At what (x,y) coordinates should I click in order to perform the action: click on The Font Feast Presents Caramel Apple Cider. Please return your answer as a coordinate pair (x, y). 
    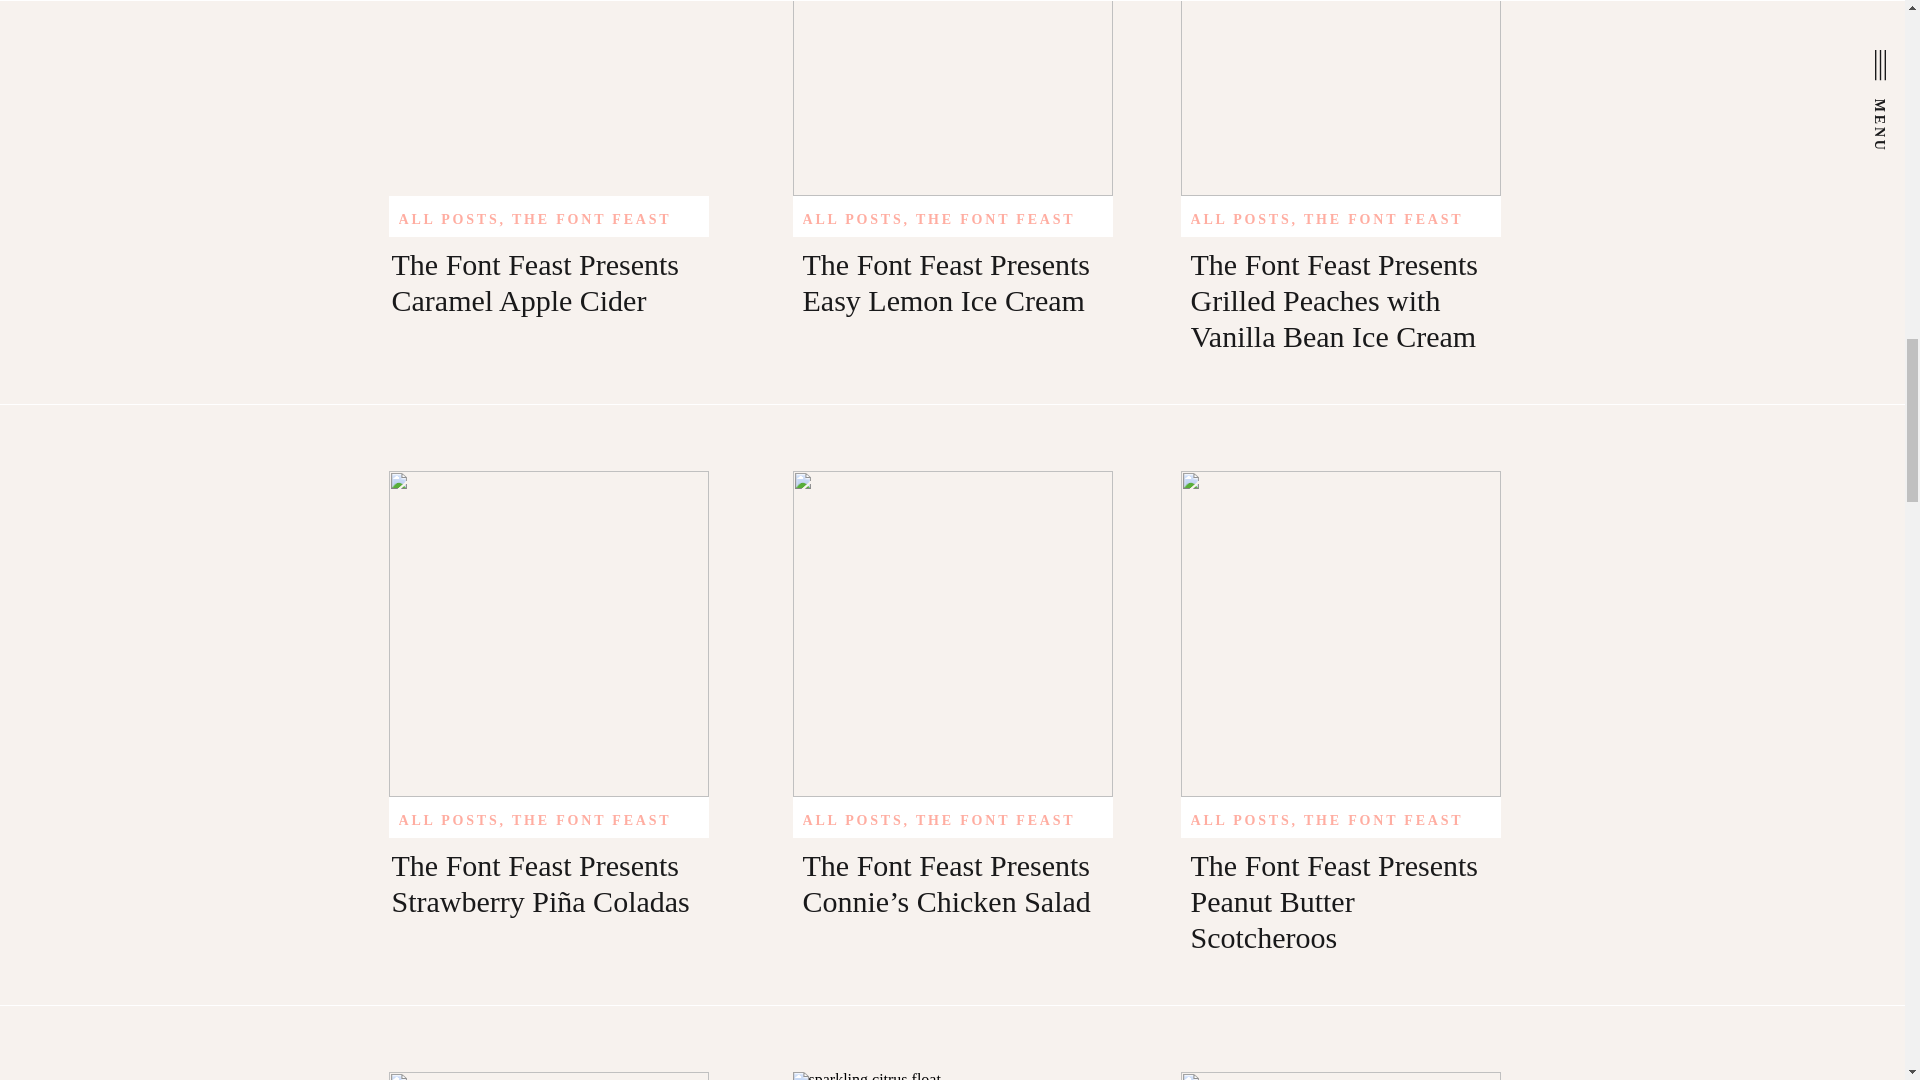
    Looking at the image, I should click on (535, 282).